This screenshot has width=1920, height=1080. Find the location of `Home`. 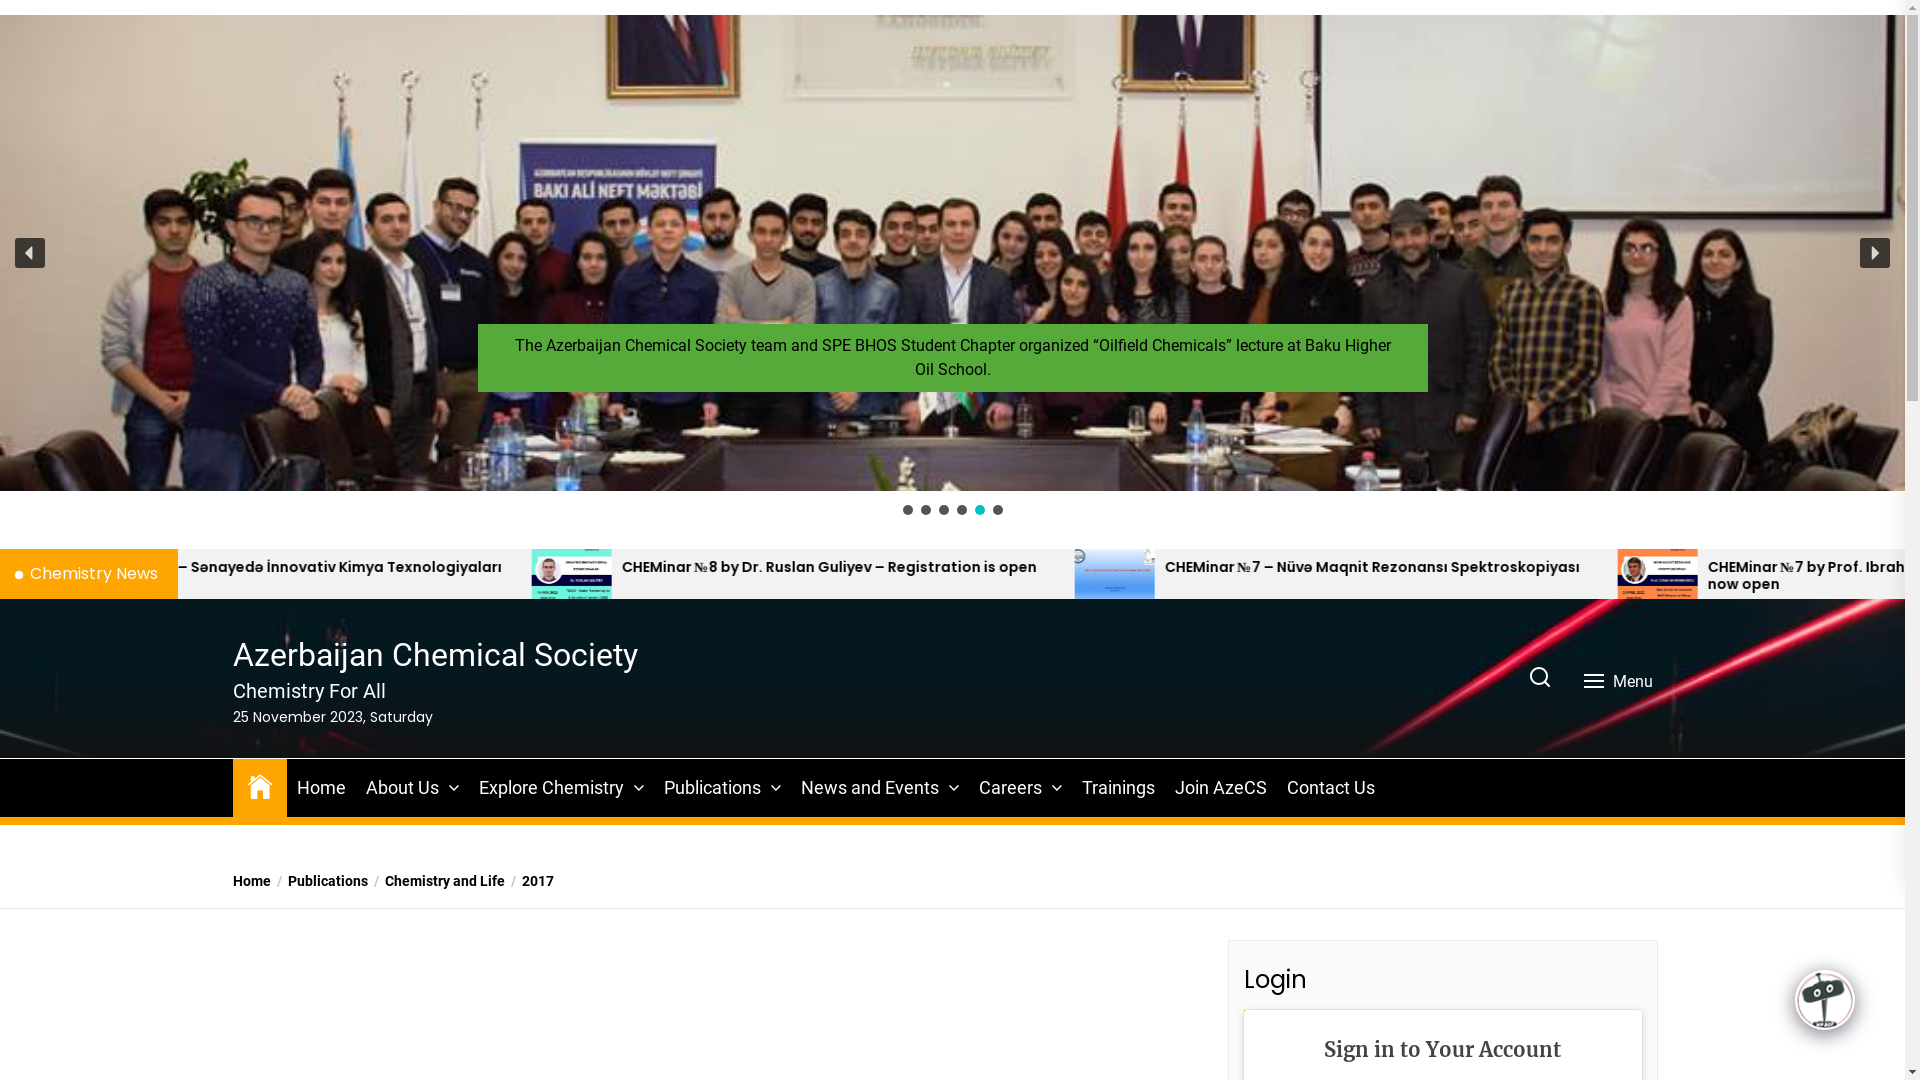

Home is located at coordinates (259, 785).